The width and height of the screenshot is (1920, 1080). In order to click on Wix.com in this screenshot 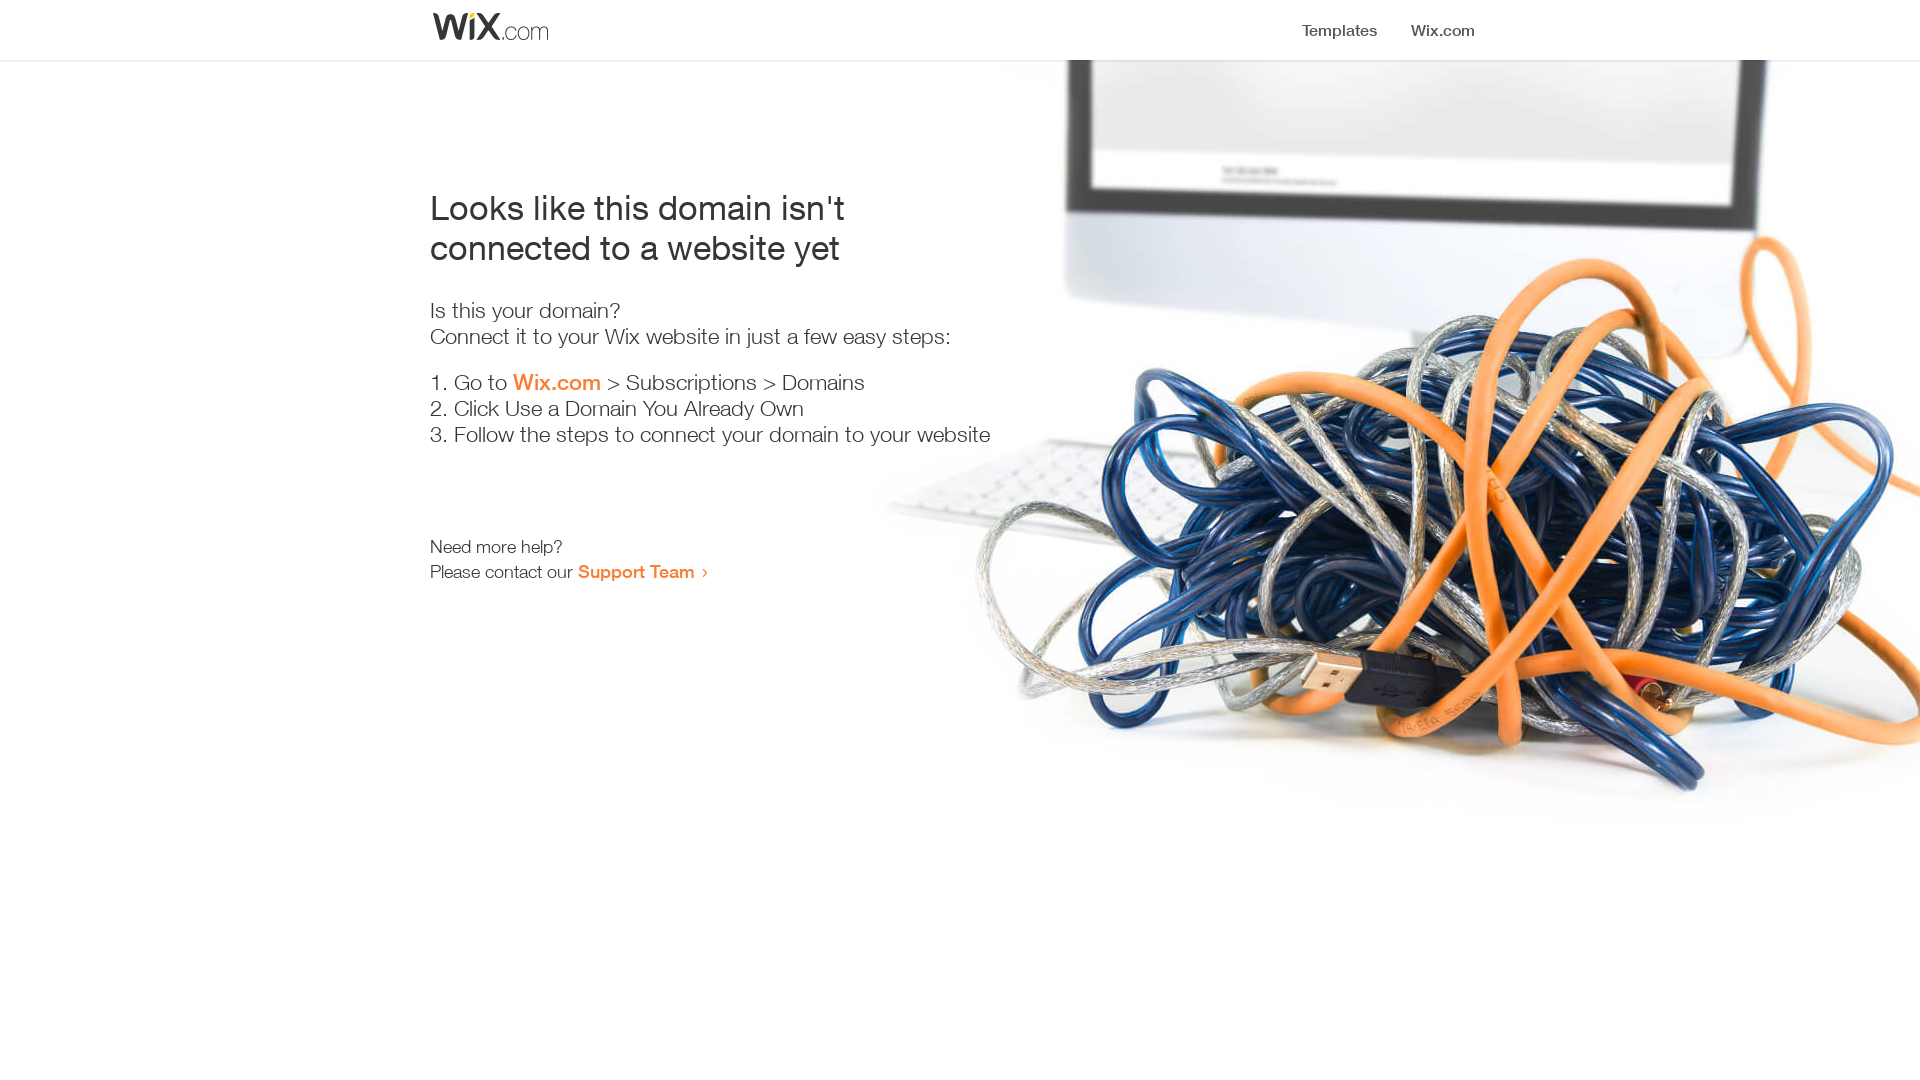, I will do `click(557, 382)`.